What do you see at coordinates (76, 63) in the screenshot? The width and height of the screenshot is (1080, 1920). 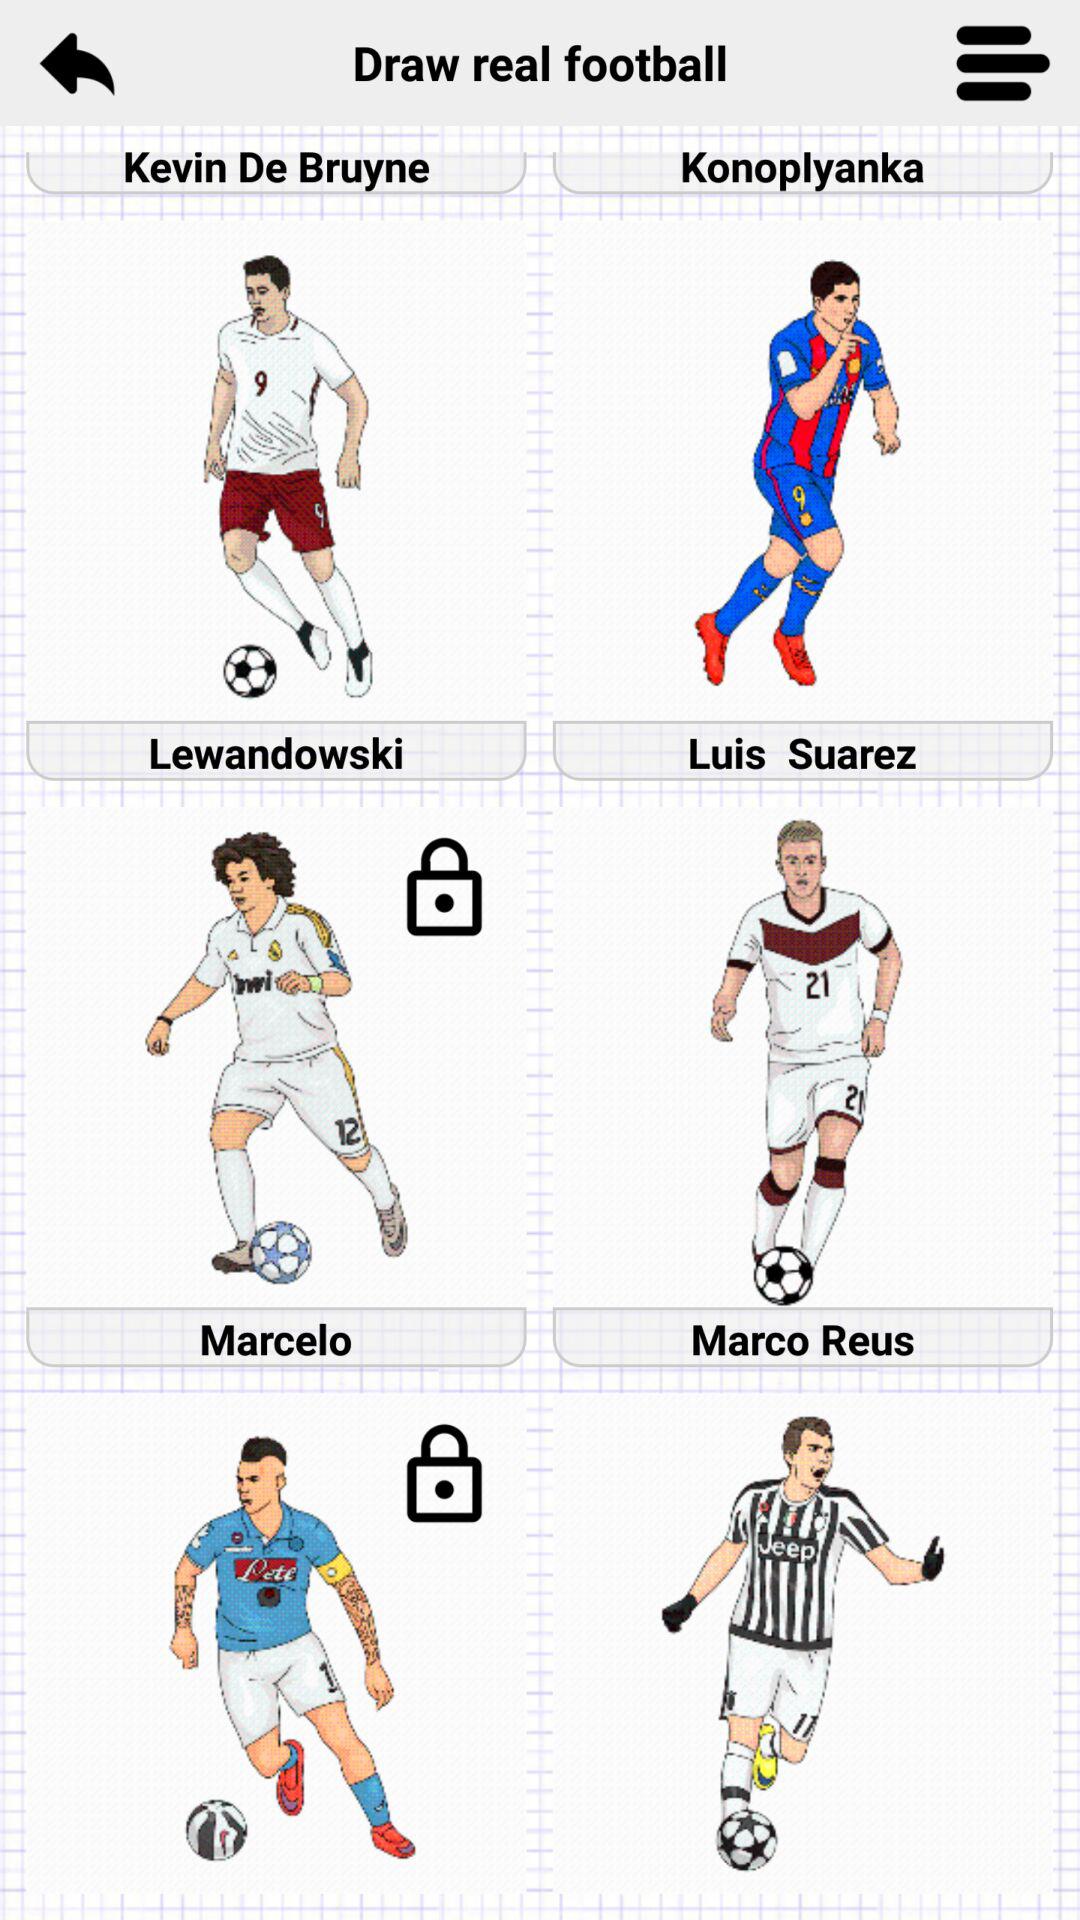 I see `go back to the previous page` at bounding box center [76, 63].